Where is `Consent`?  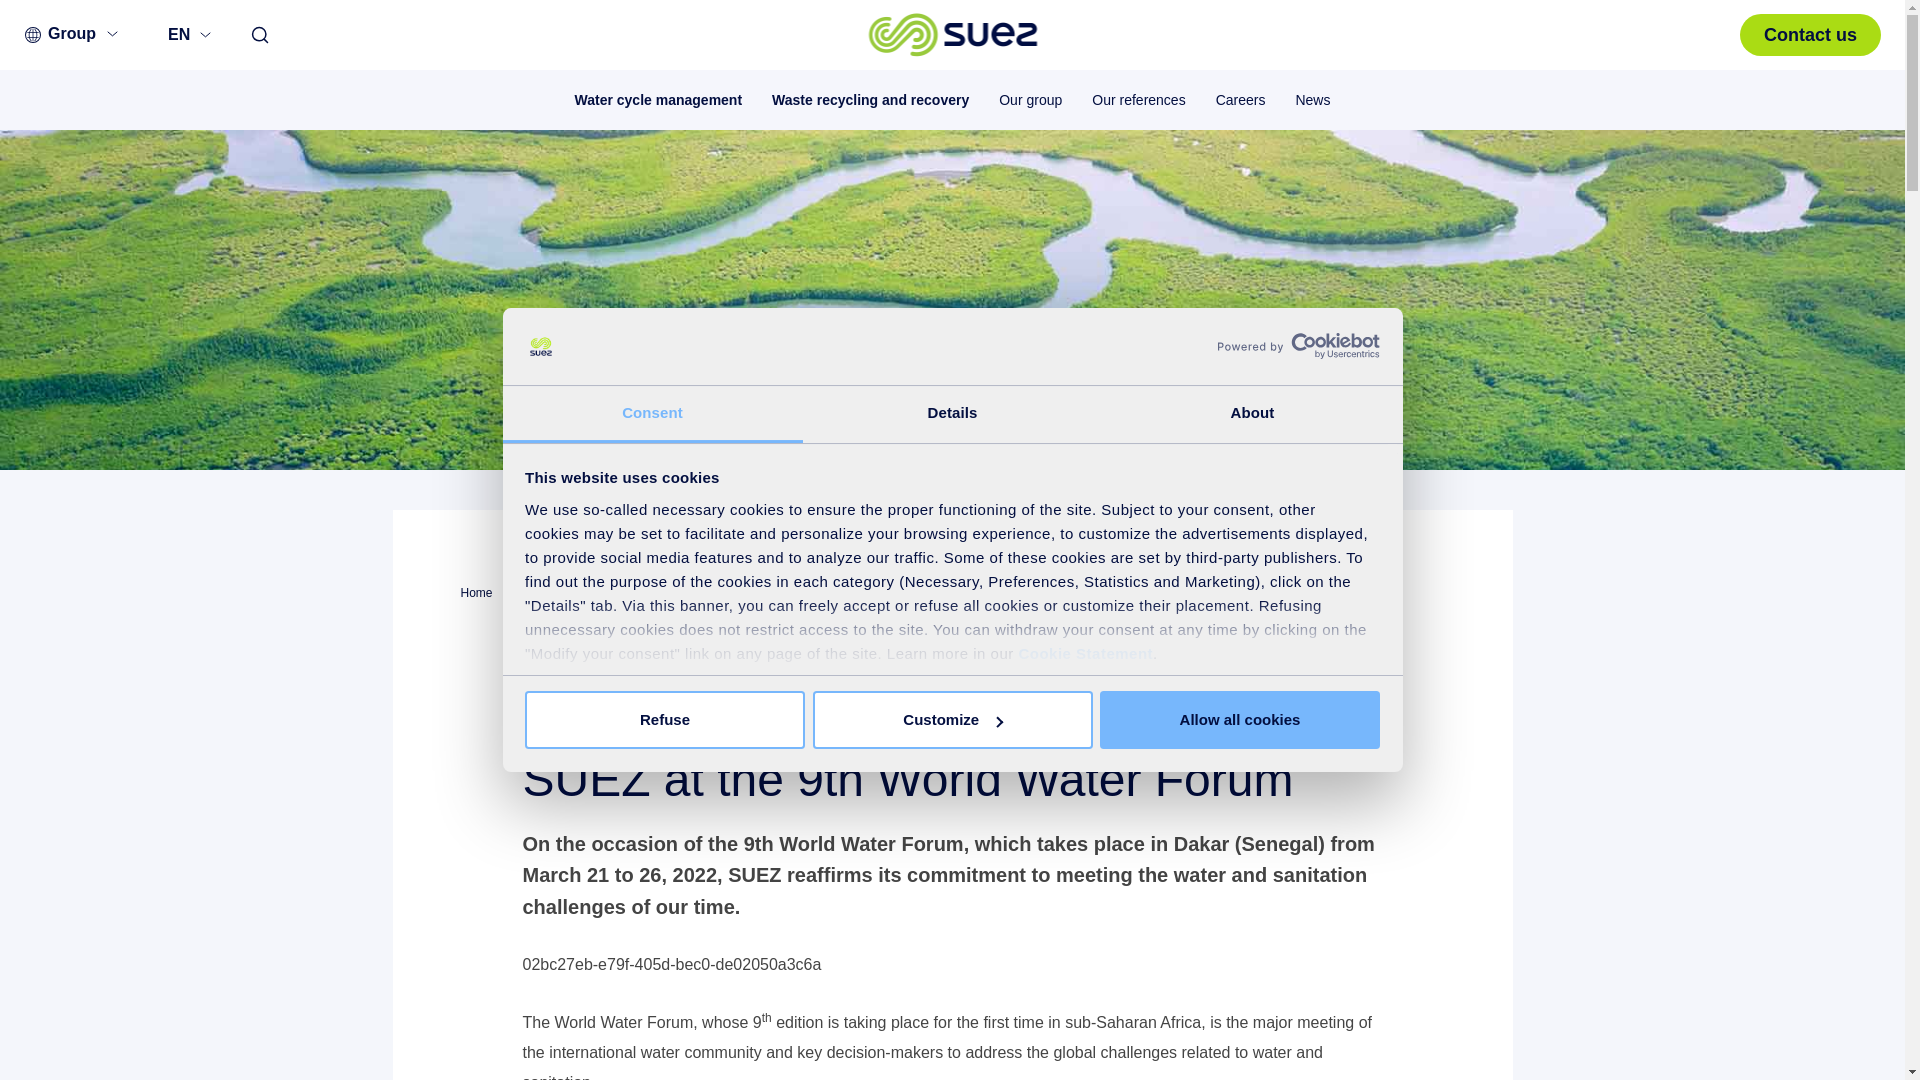
Consent is located at coordinates (652, 414).